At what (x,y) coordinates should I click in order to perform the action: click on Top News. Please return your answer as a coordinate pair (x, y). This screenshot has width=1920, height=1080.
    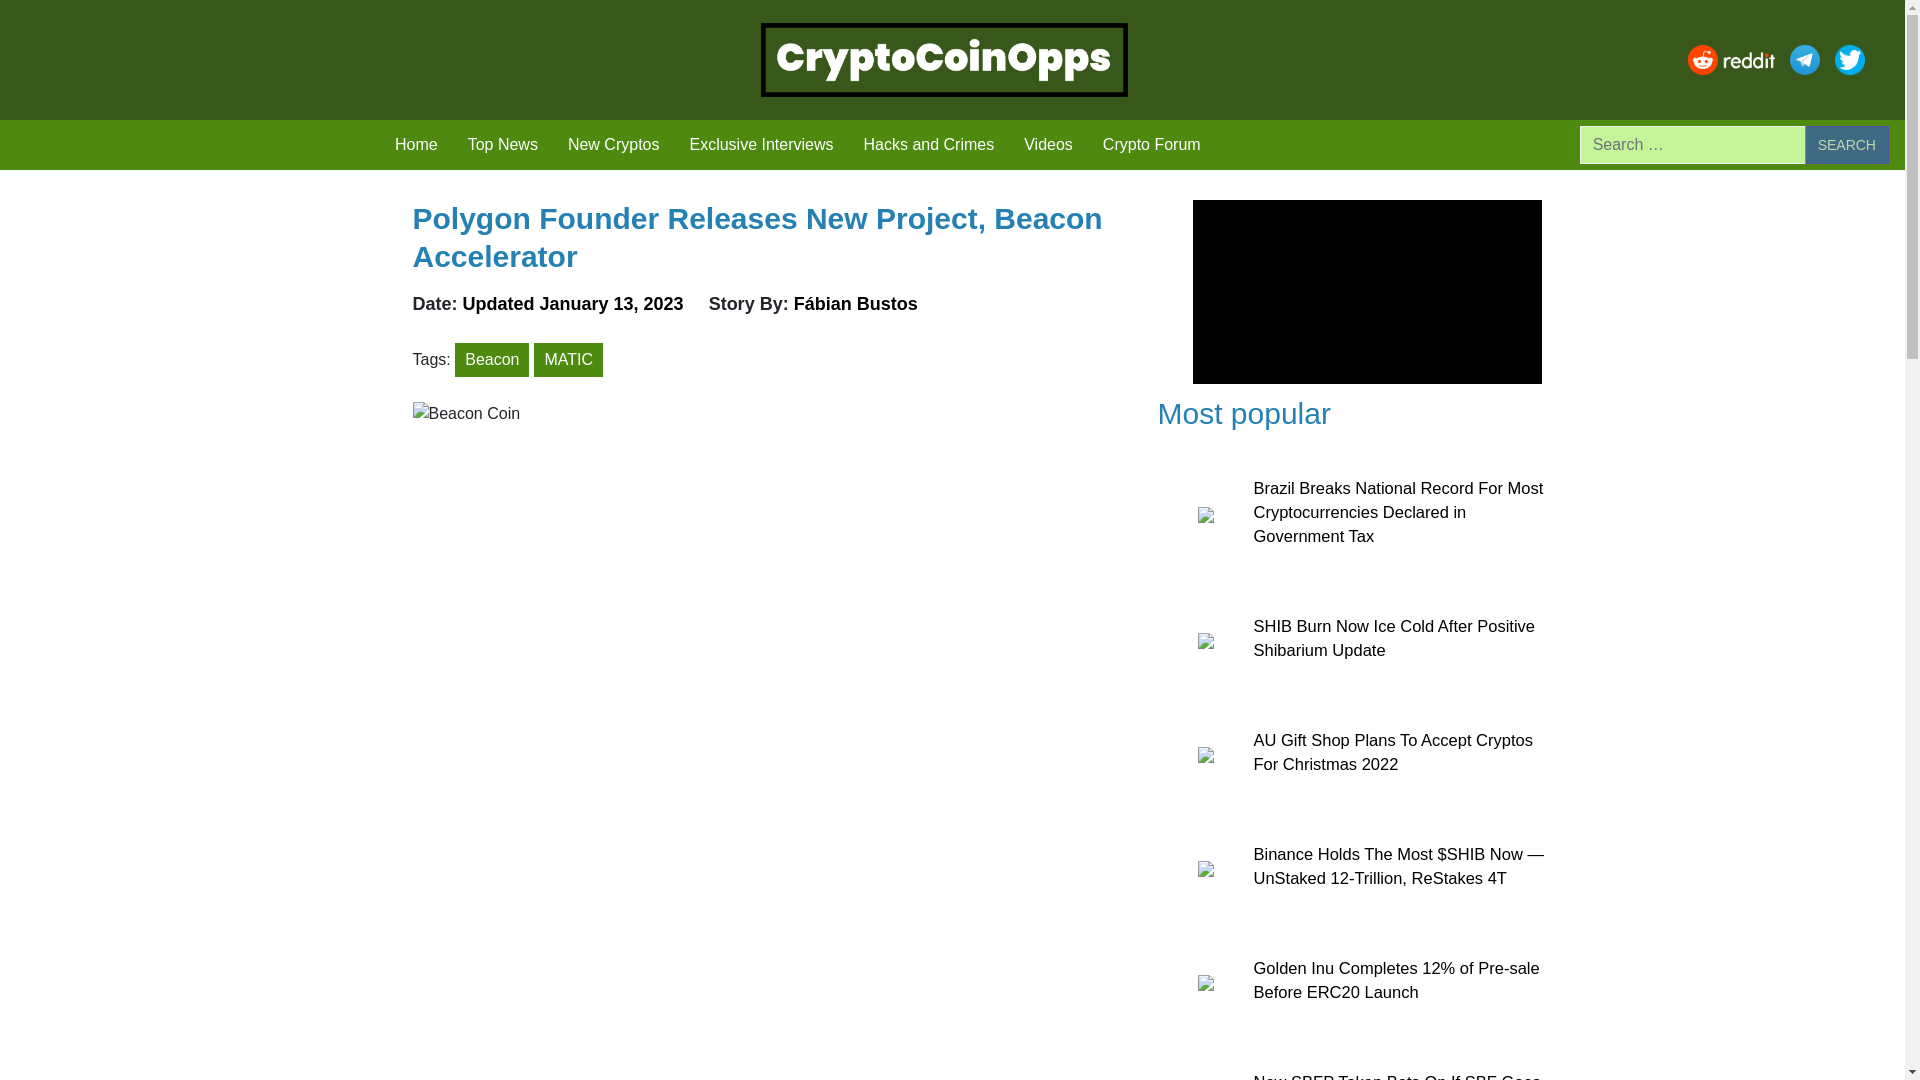
    Looking at the image, I should click on (502, 145).